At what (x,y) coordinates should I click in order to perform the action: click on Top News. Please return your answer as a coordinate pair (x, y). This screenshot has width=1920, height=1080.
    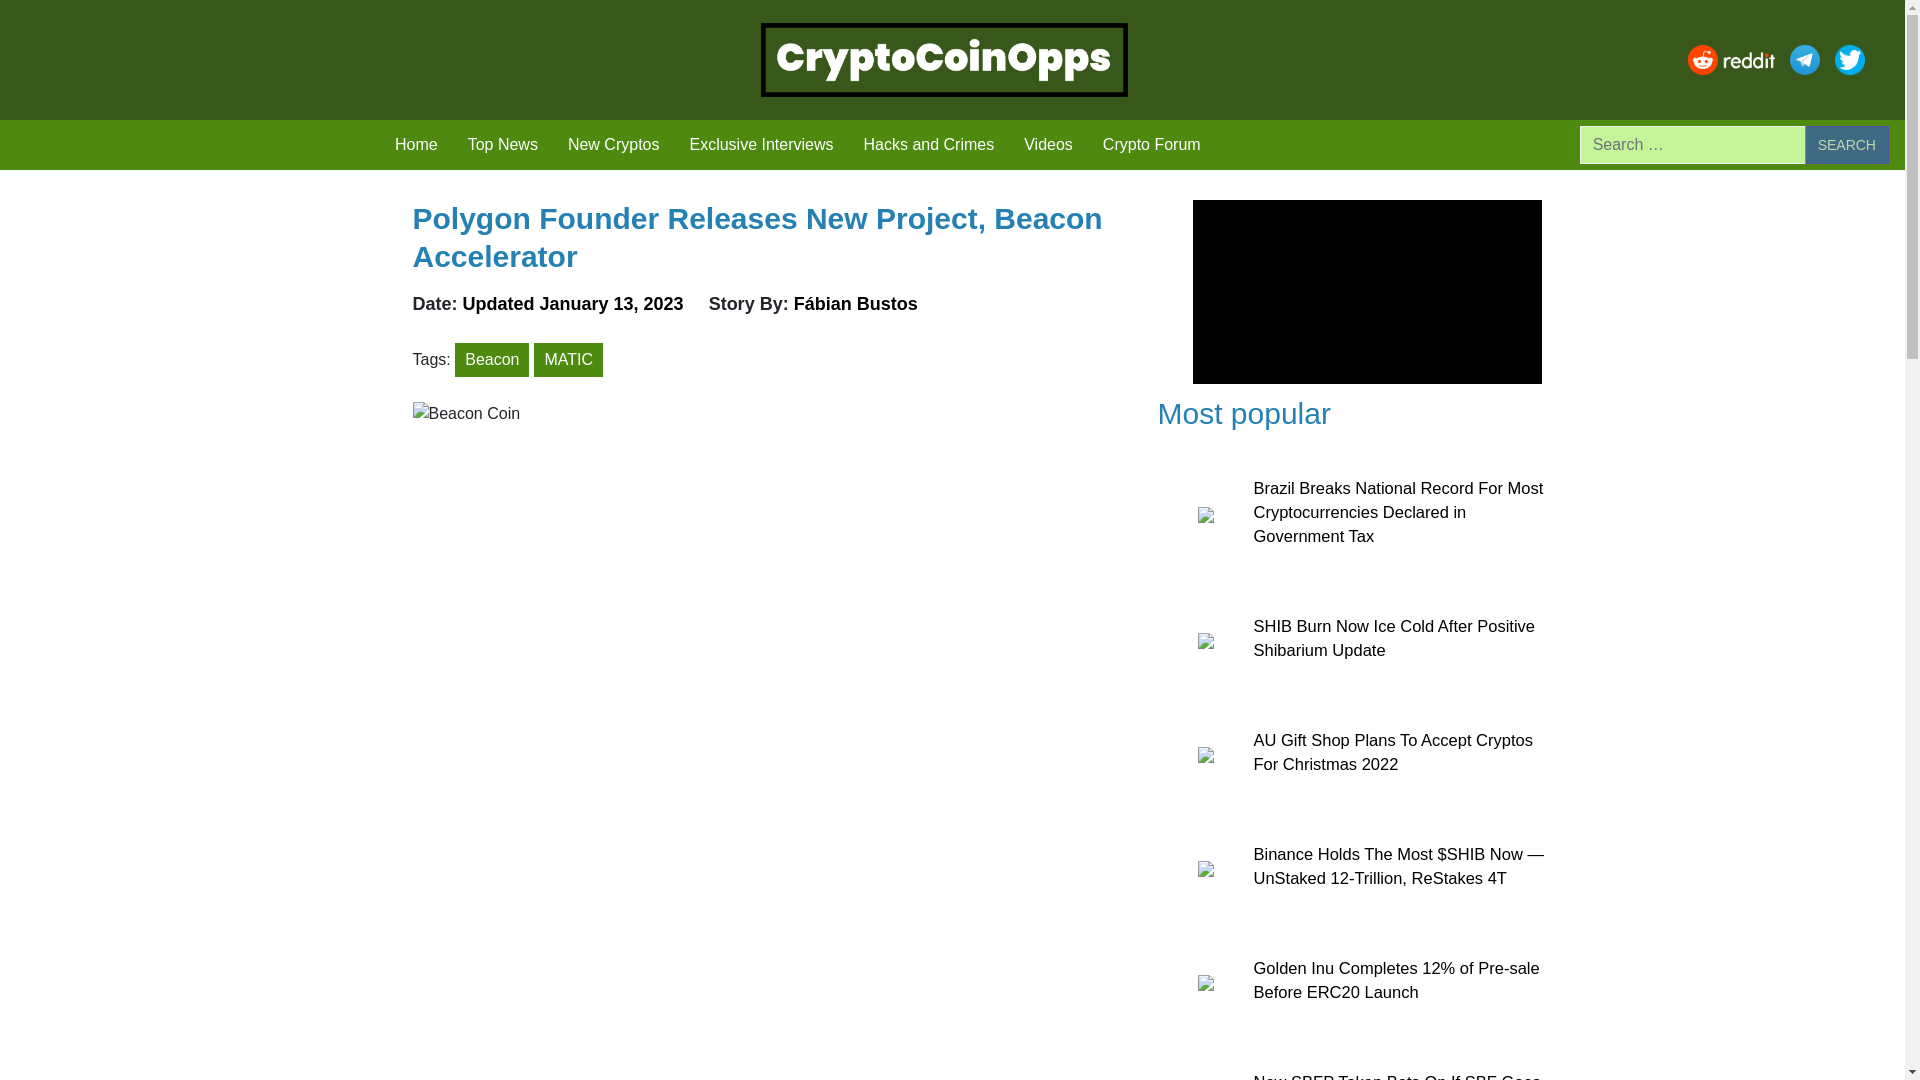
    Looking at the image, I should click on (502, 145).